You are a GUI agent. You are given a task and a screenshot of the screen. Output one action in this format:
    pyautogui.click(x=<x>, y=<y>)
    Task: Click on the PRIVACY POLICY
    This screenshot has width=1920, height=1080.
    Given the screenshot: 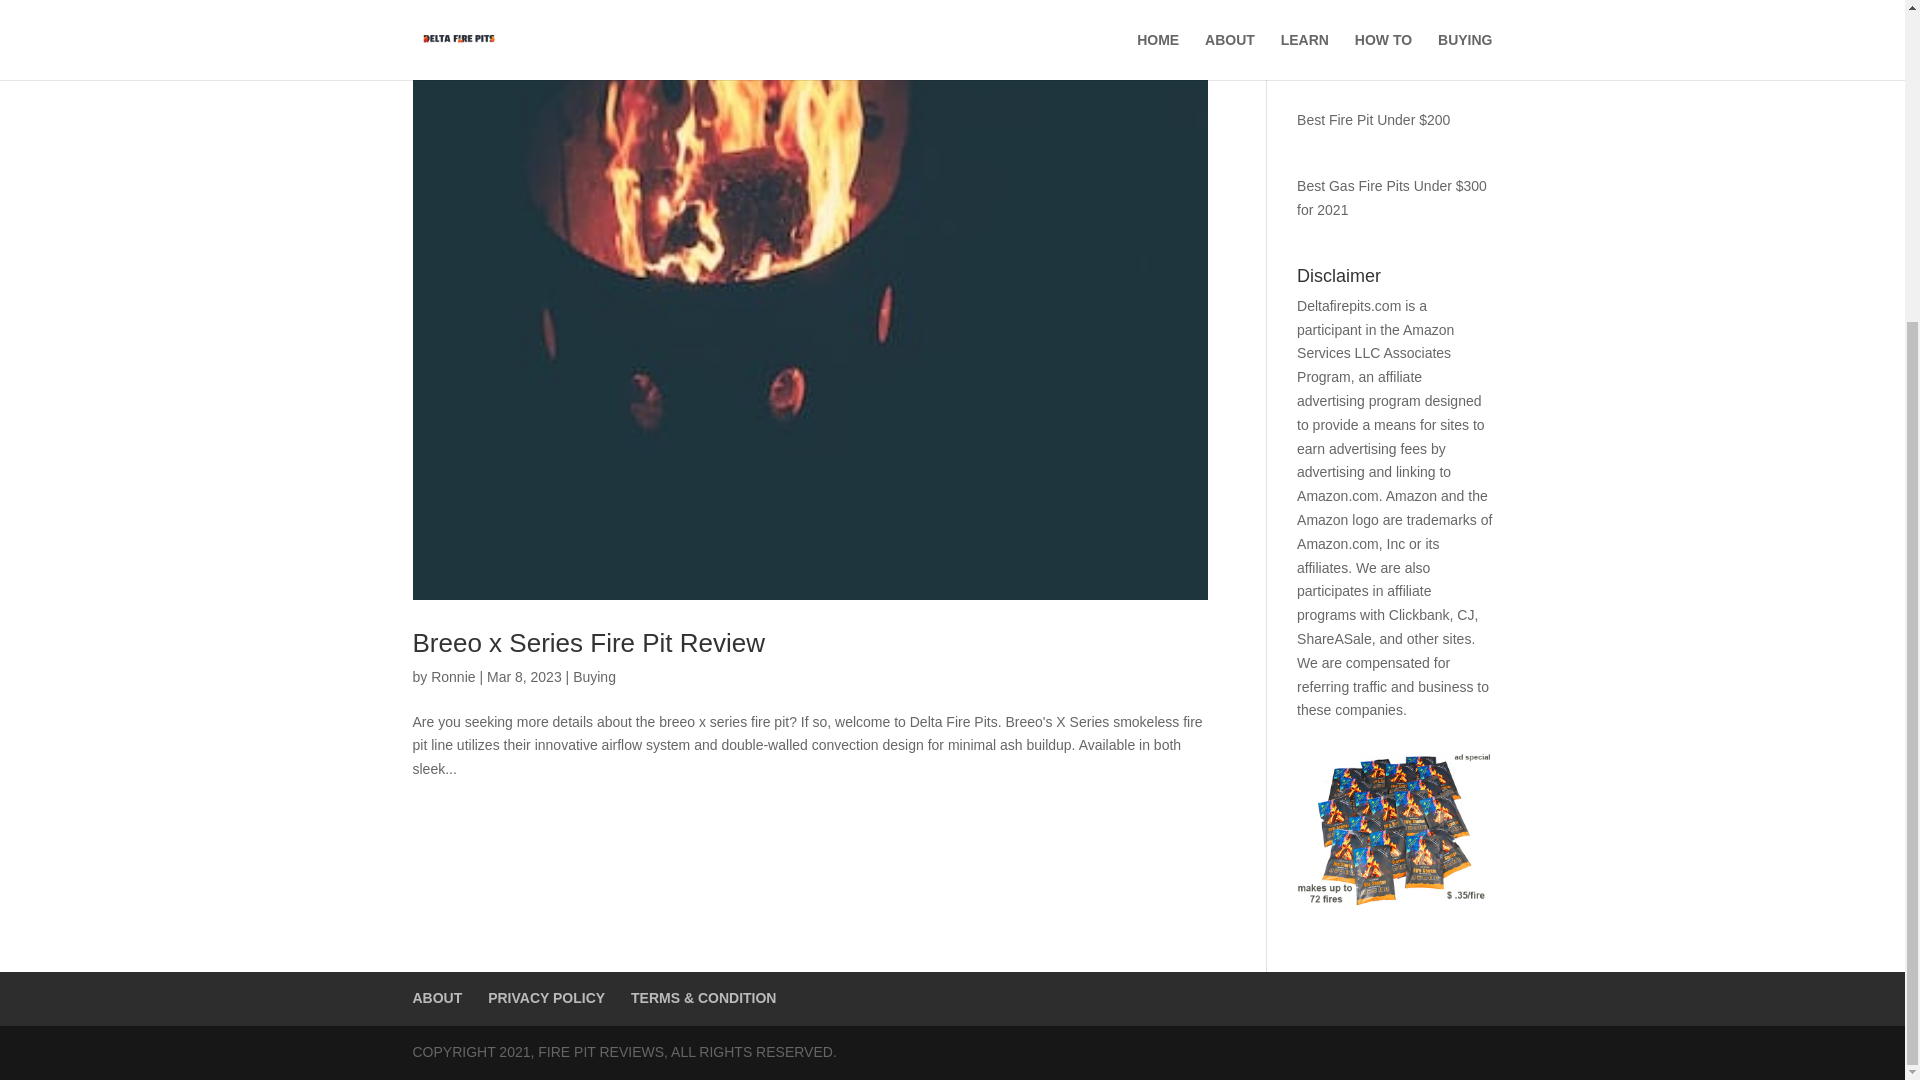 What is the action you would take?
    pyautogui.click(x=546, y=998)
    